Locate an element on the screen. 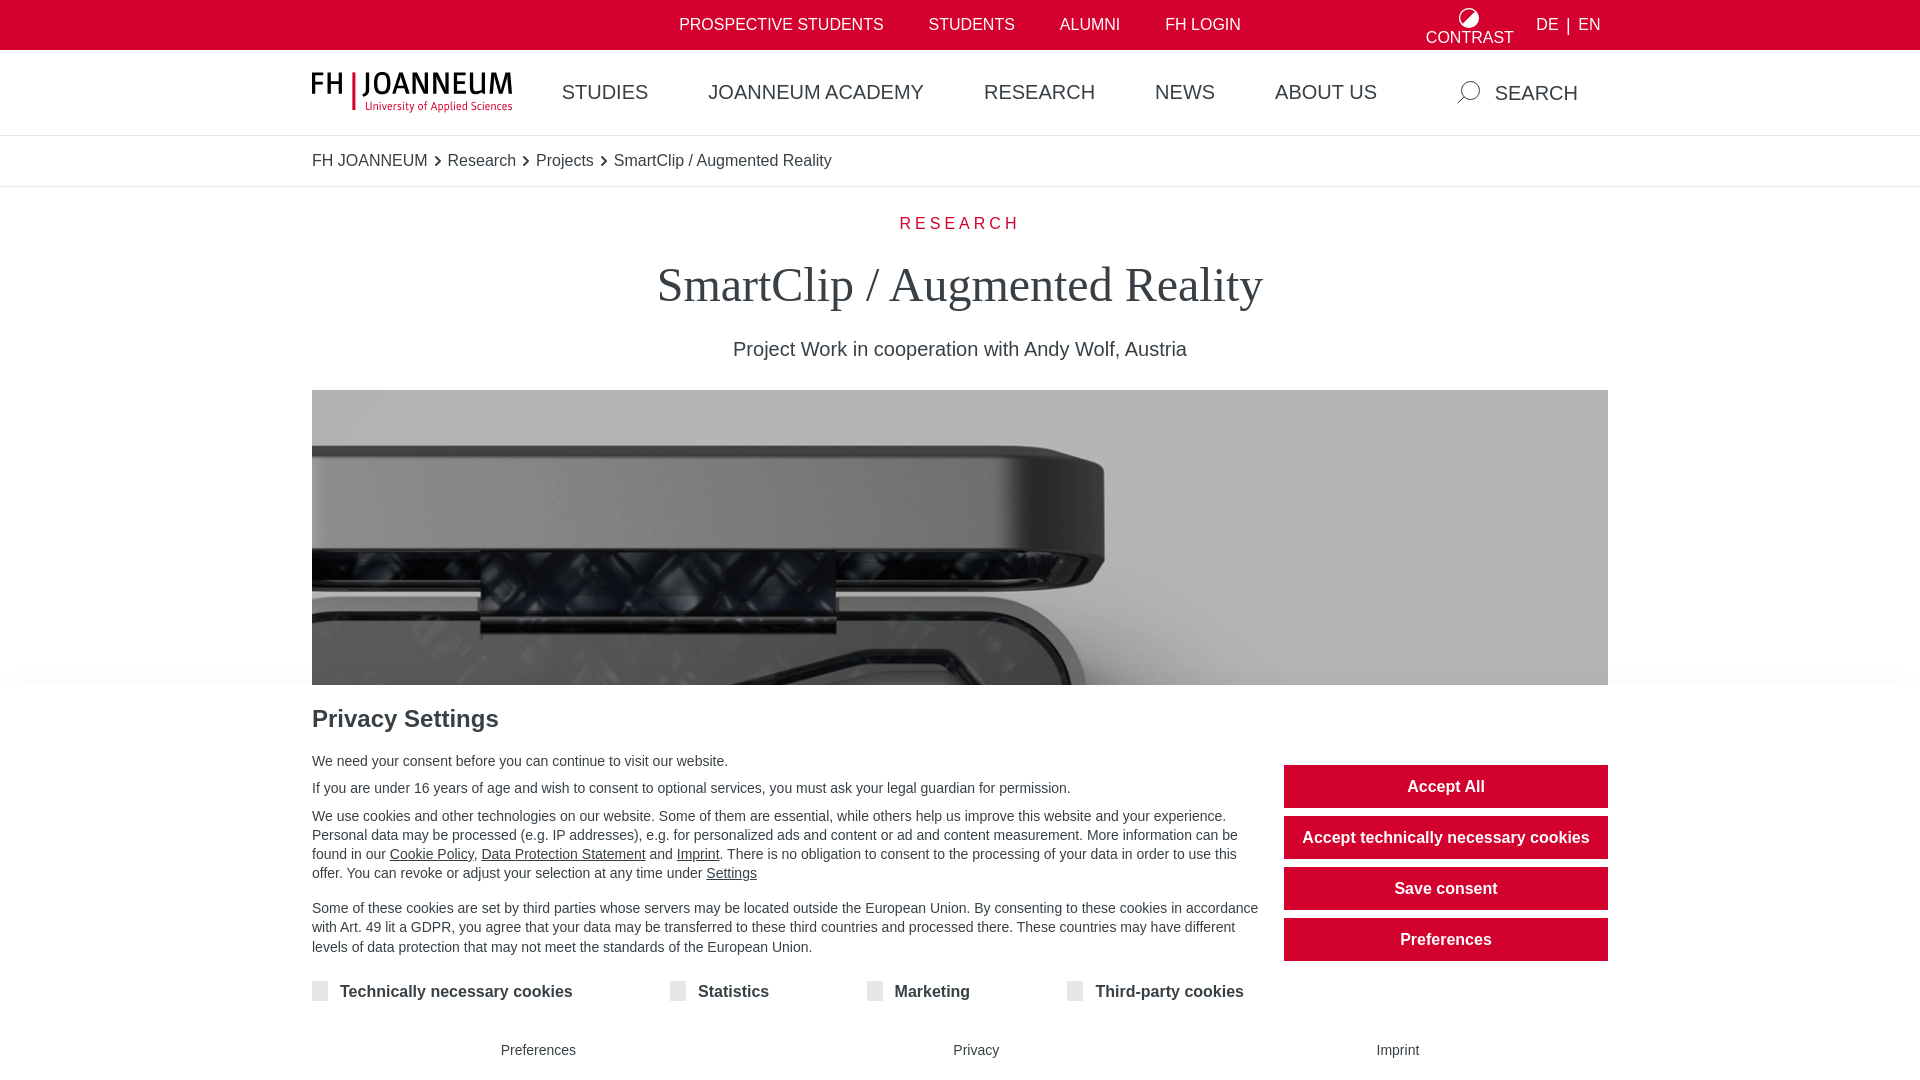  CONTRAST is located at coordinates (1469, 24).